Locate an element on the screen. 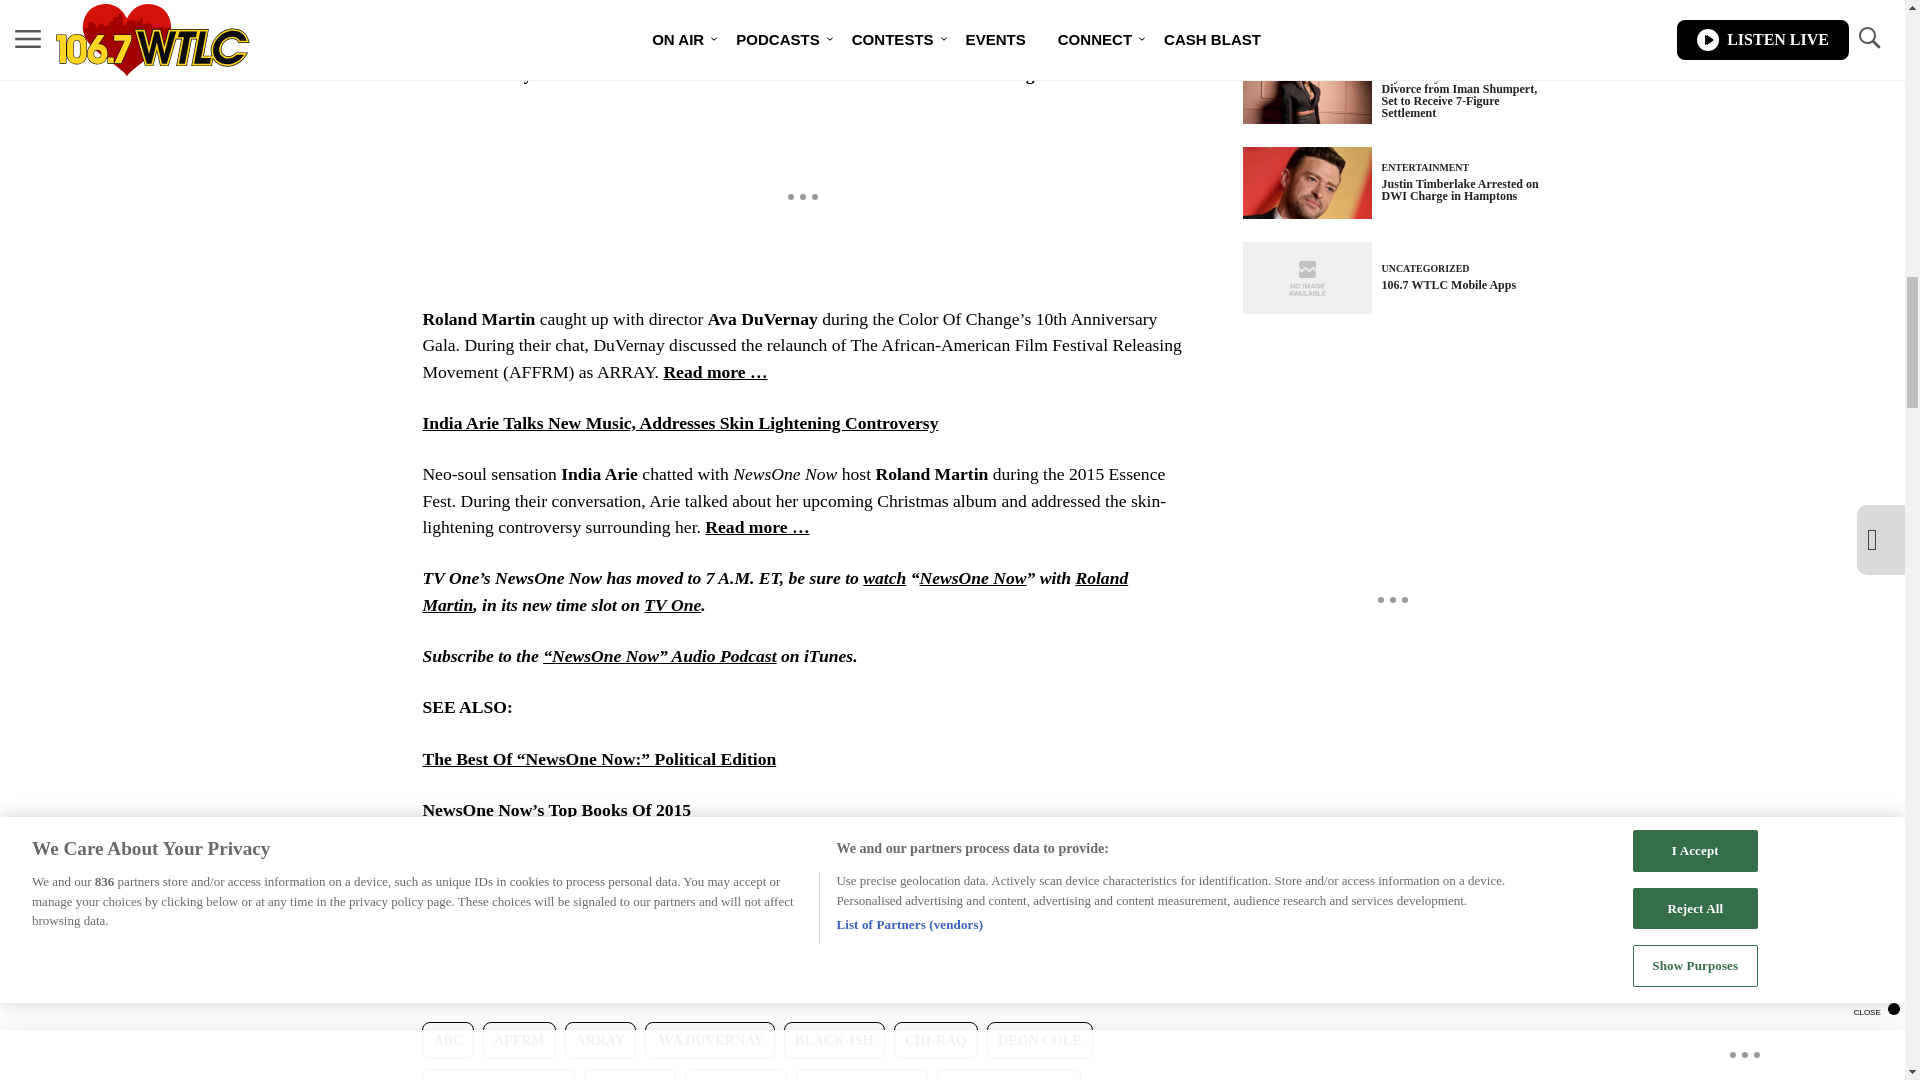 The image size is (1920, 1080). NewsOne Now Audio Podcast is located at coordinates (659, 656).